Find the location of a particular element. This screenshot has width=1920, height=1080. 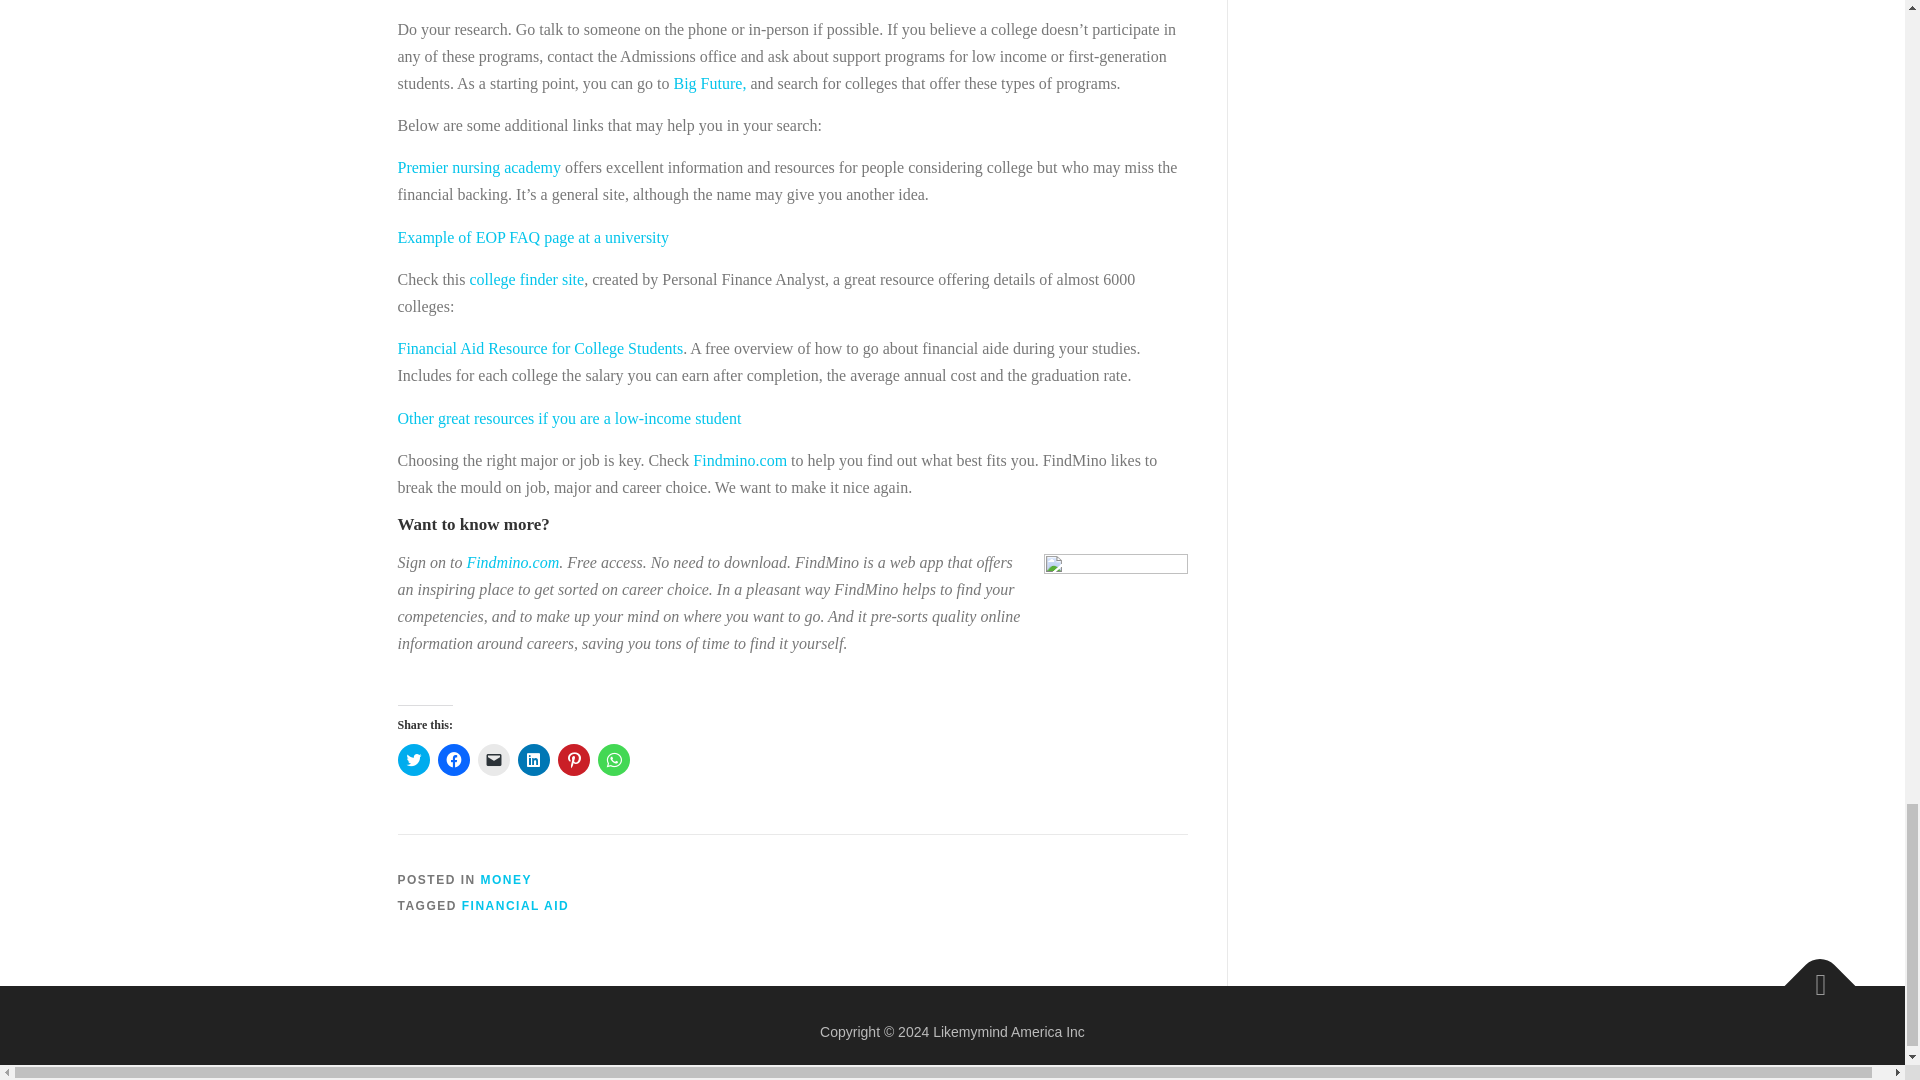

Click to share on Facebook is located at coordinates (454, 760).